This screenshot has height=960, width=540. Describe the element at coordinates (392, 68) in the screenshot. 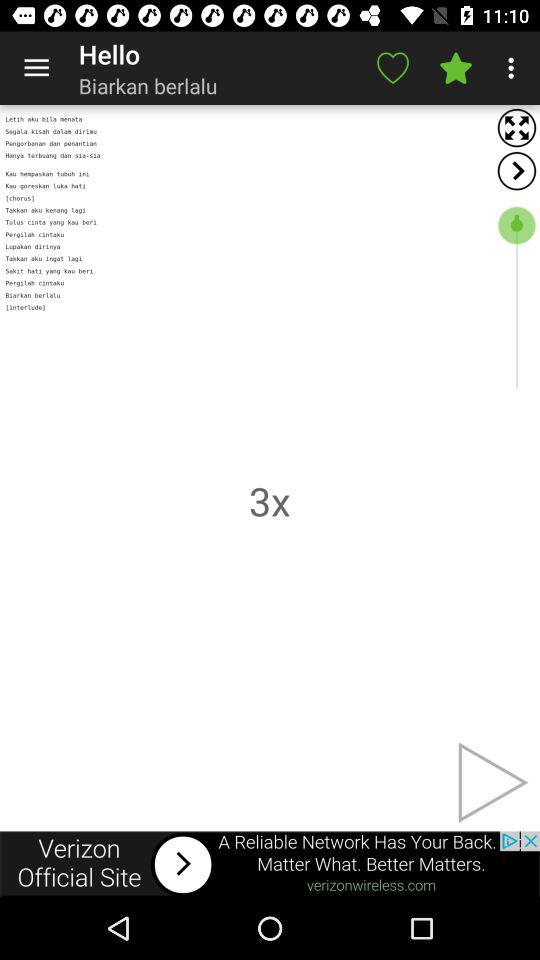

I see `click on the heart symbol` at that location.